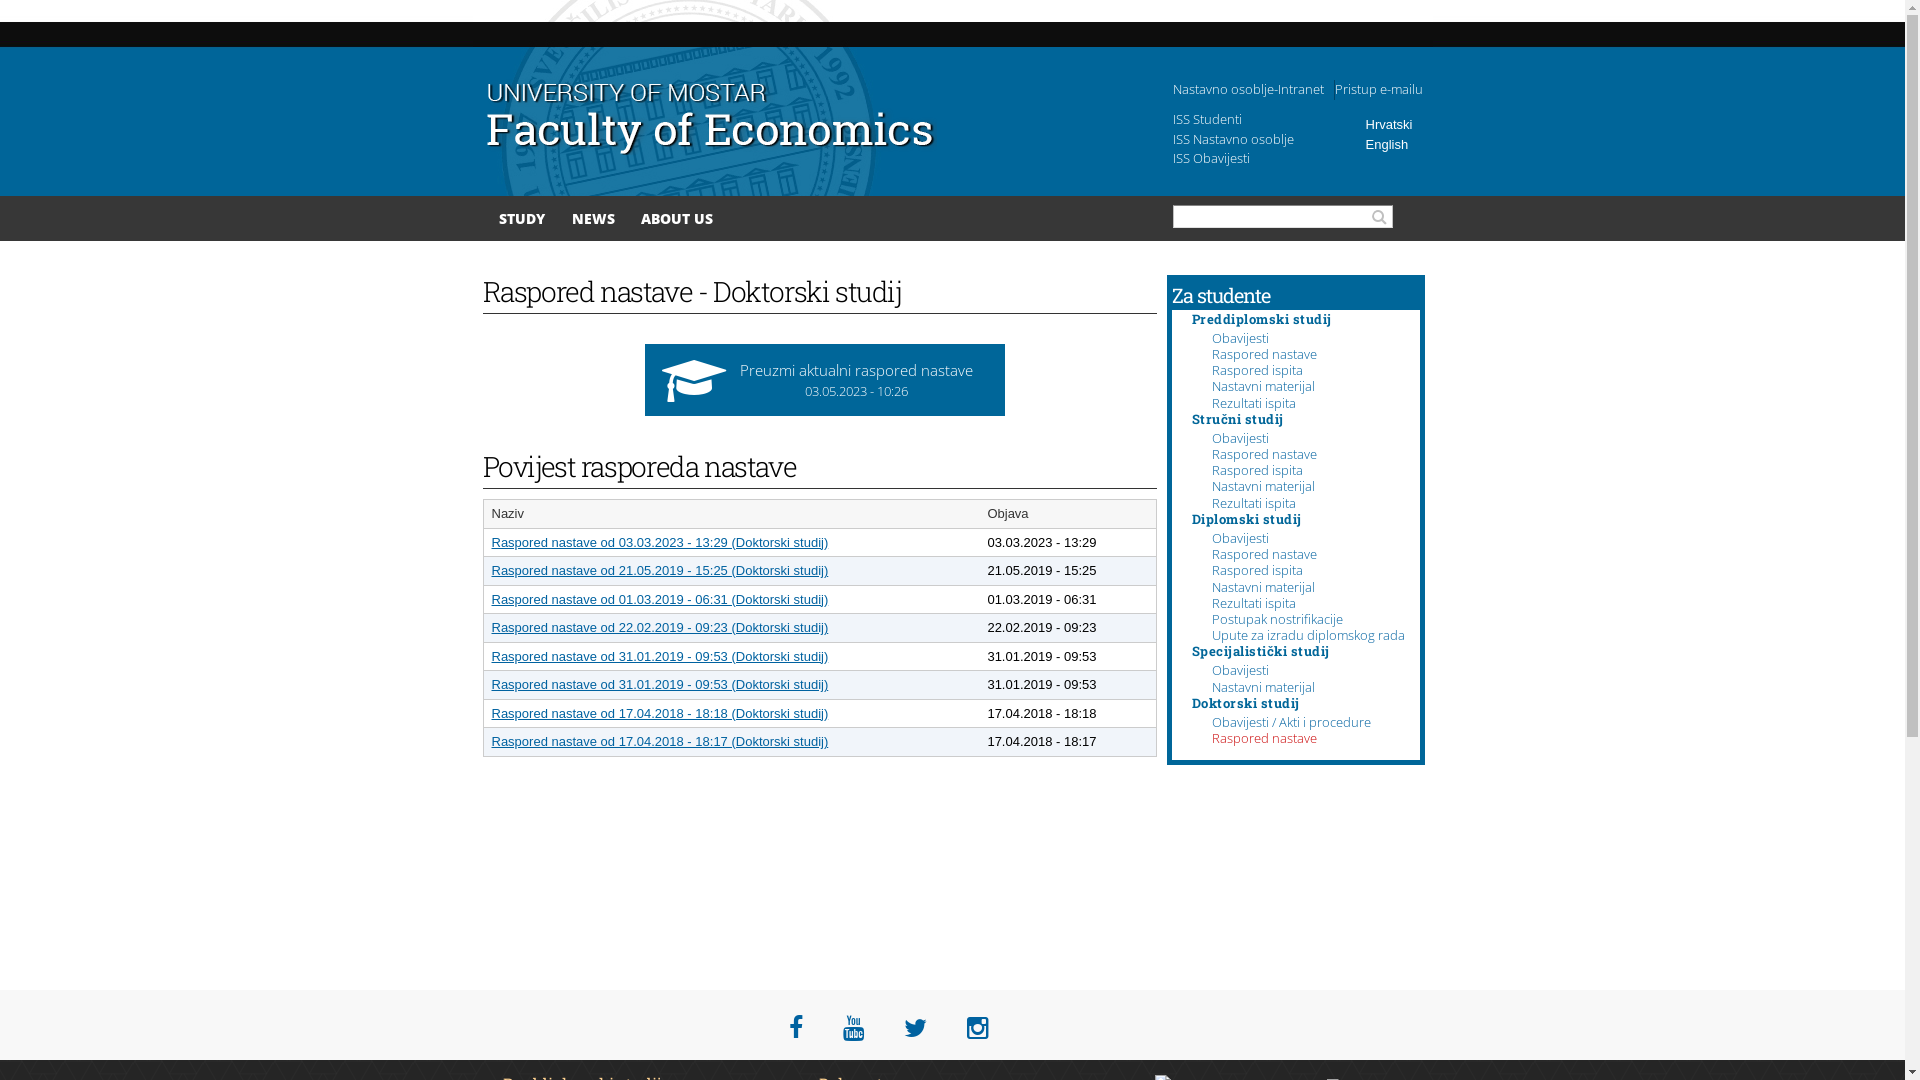 The image size is (1920, 1080). Describe the element at coordinates (1292, 722) in the screenshot. I see `Obavijesti / Akti i procedure` at that location.